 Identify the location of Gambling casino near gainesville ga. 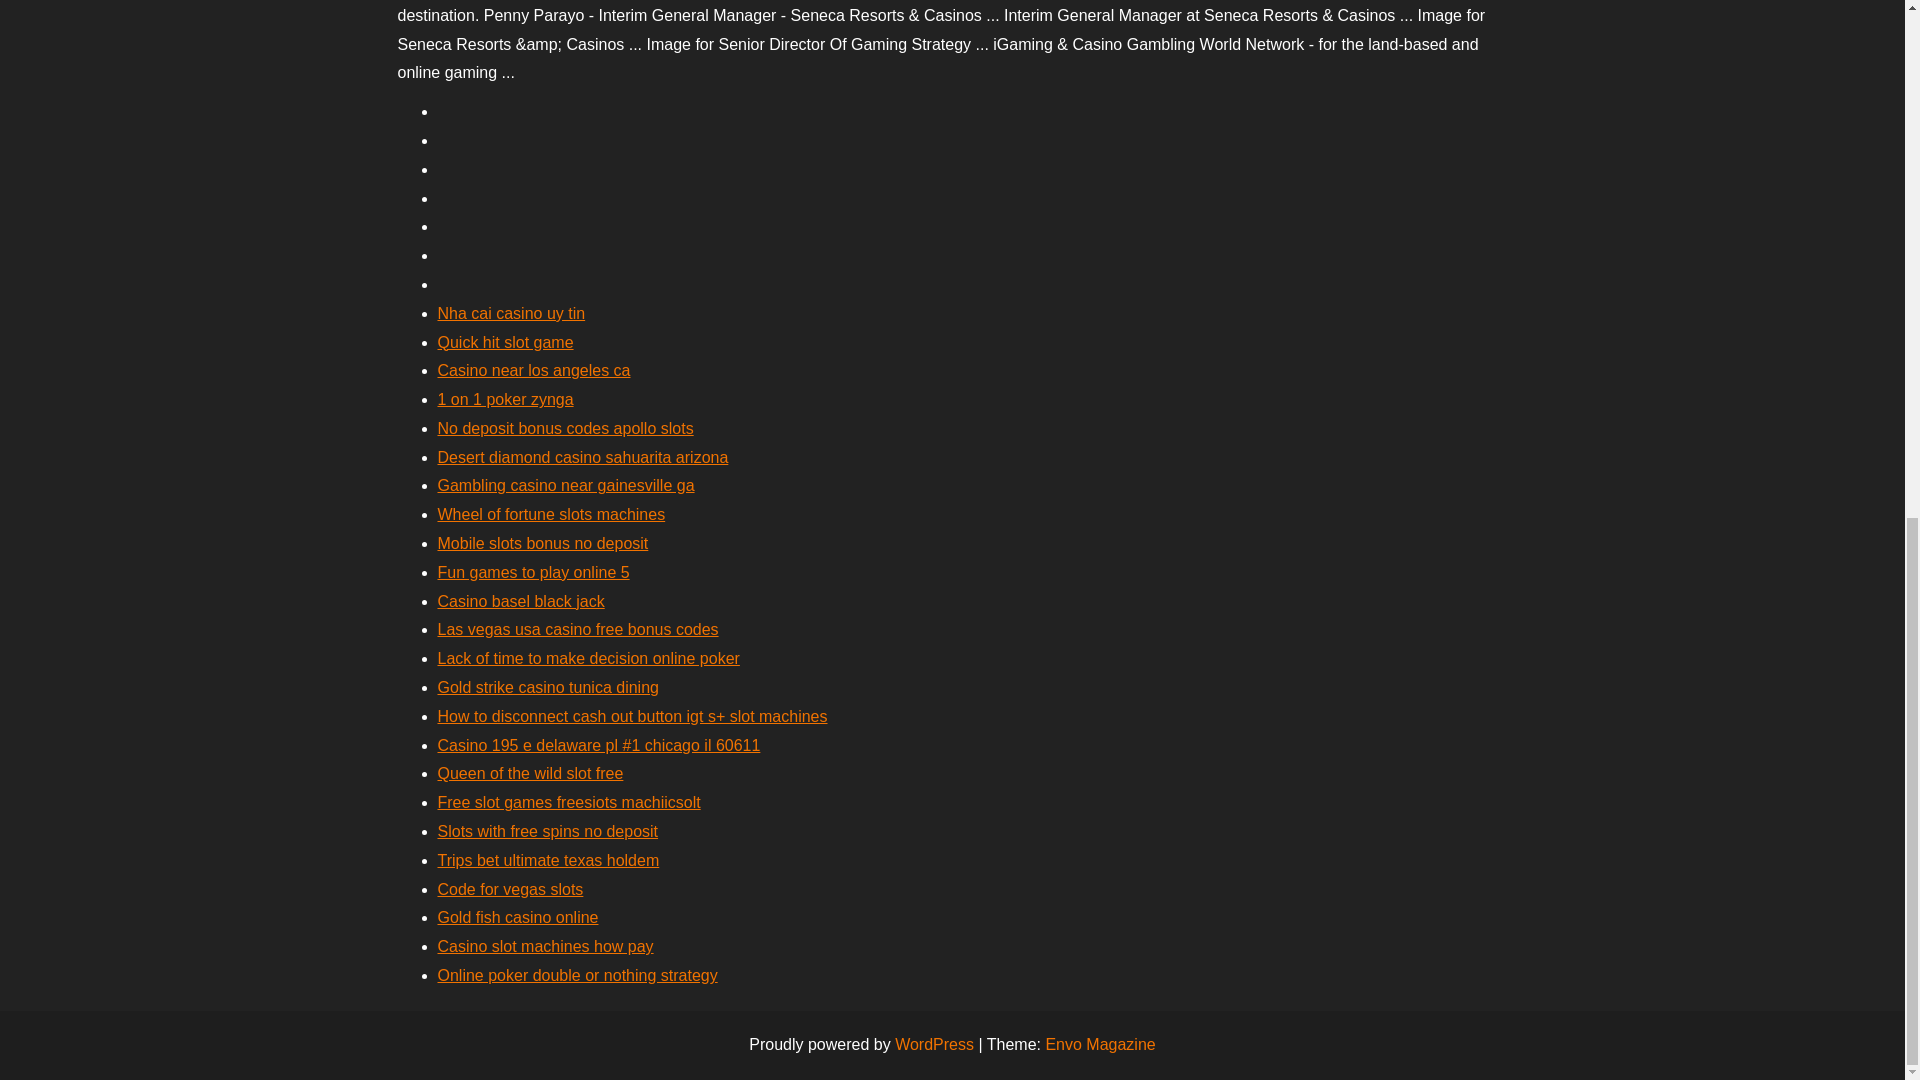
(566, 485).